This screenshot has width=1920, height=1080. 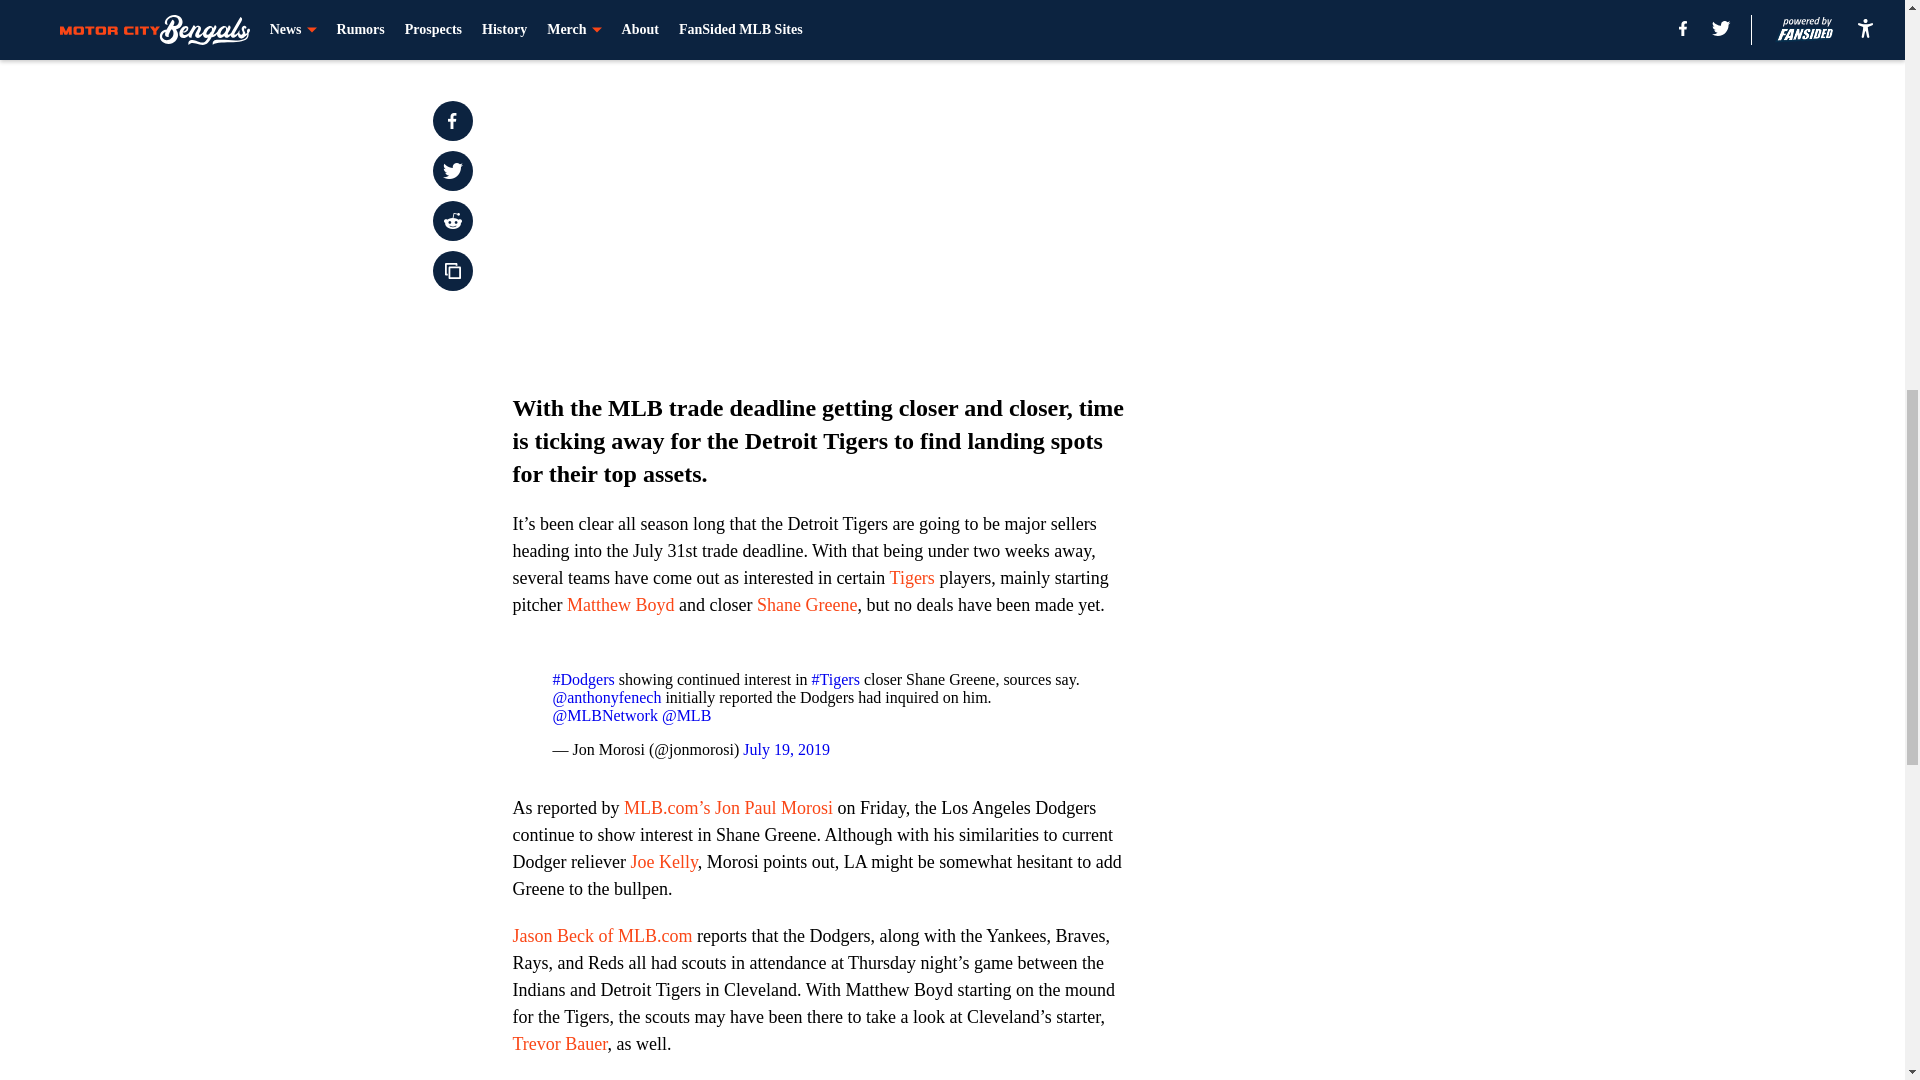 I want to click on Tigers, so click(x=912, y=578).